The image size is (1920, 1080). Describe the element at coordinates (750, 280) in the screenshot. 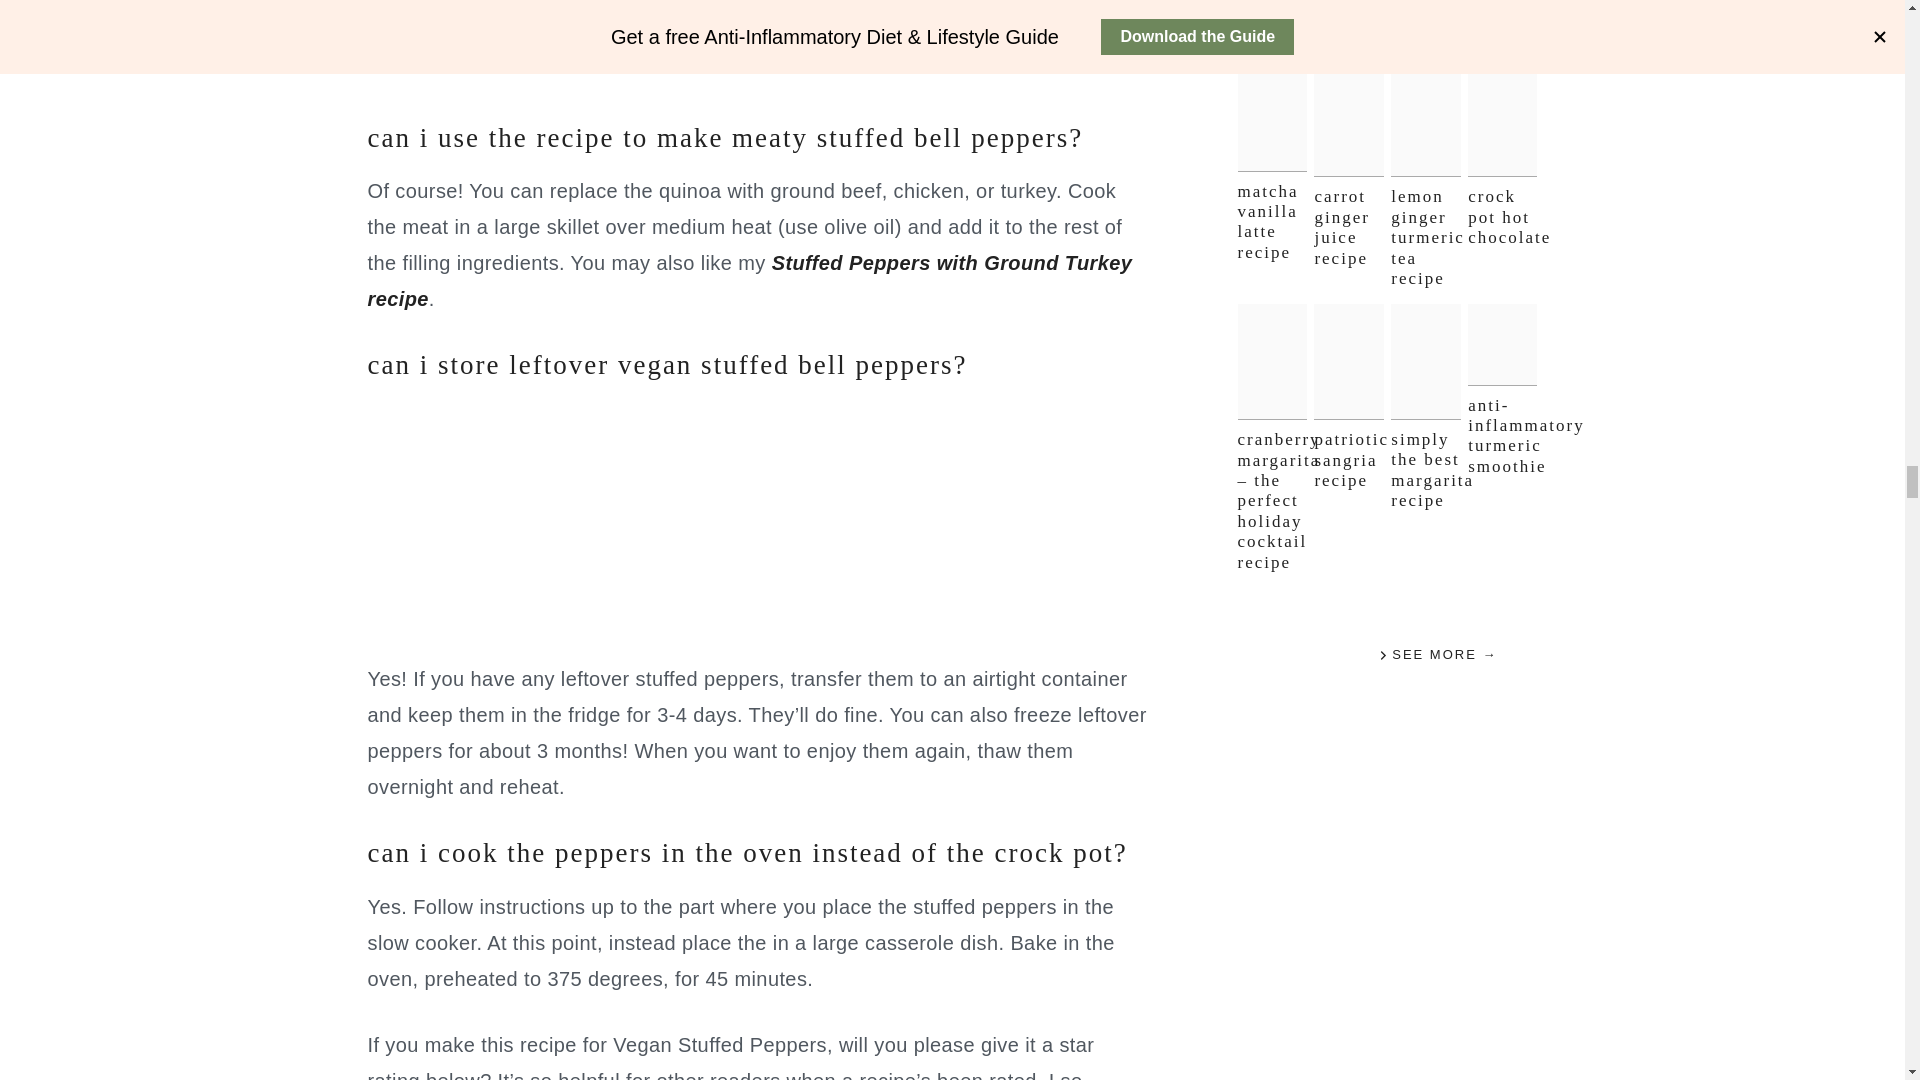

I see `Stuffed Peppers with Ground Turkey recipe` at that location.